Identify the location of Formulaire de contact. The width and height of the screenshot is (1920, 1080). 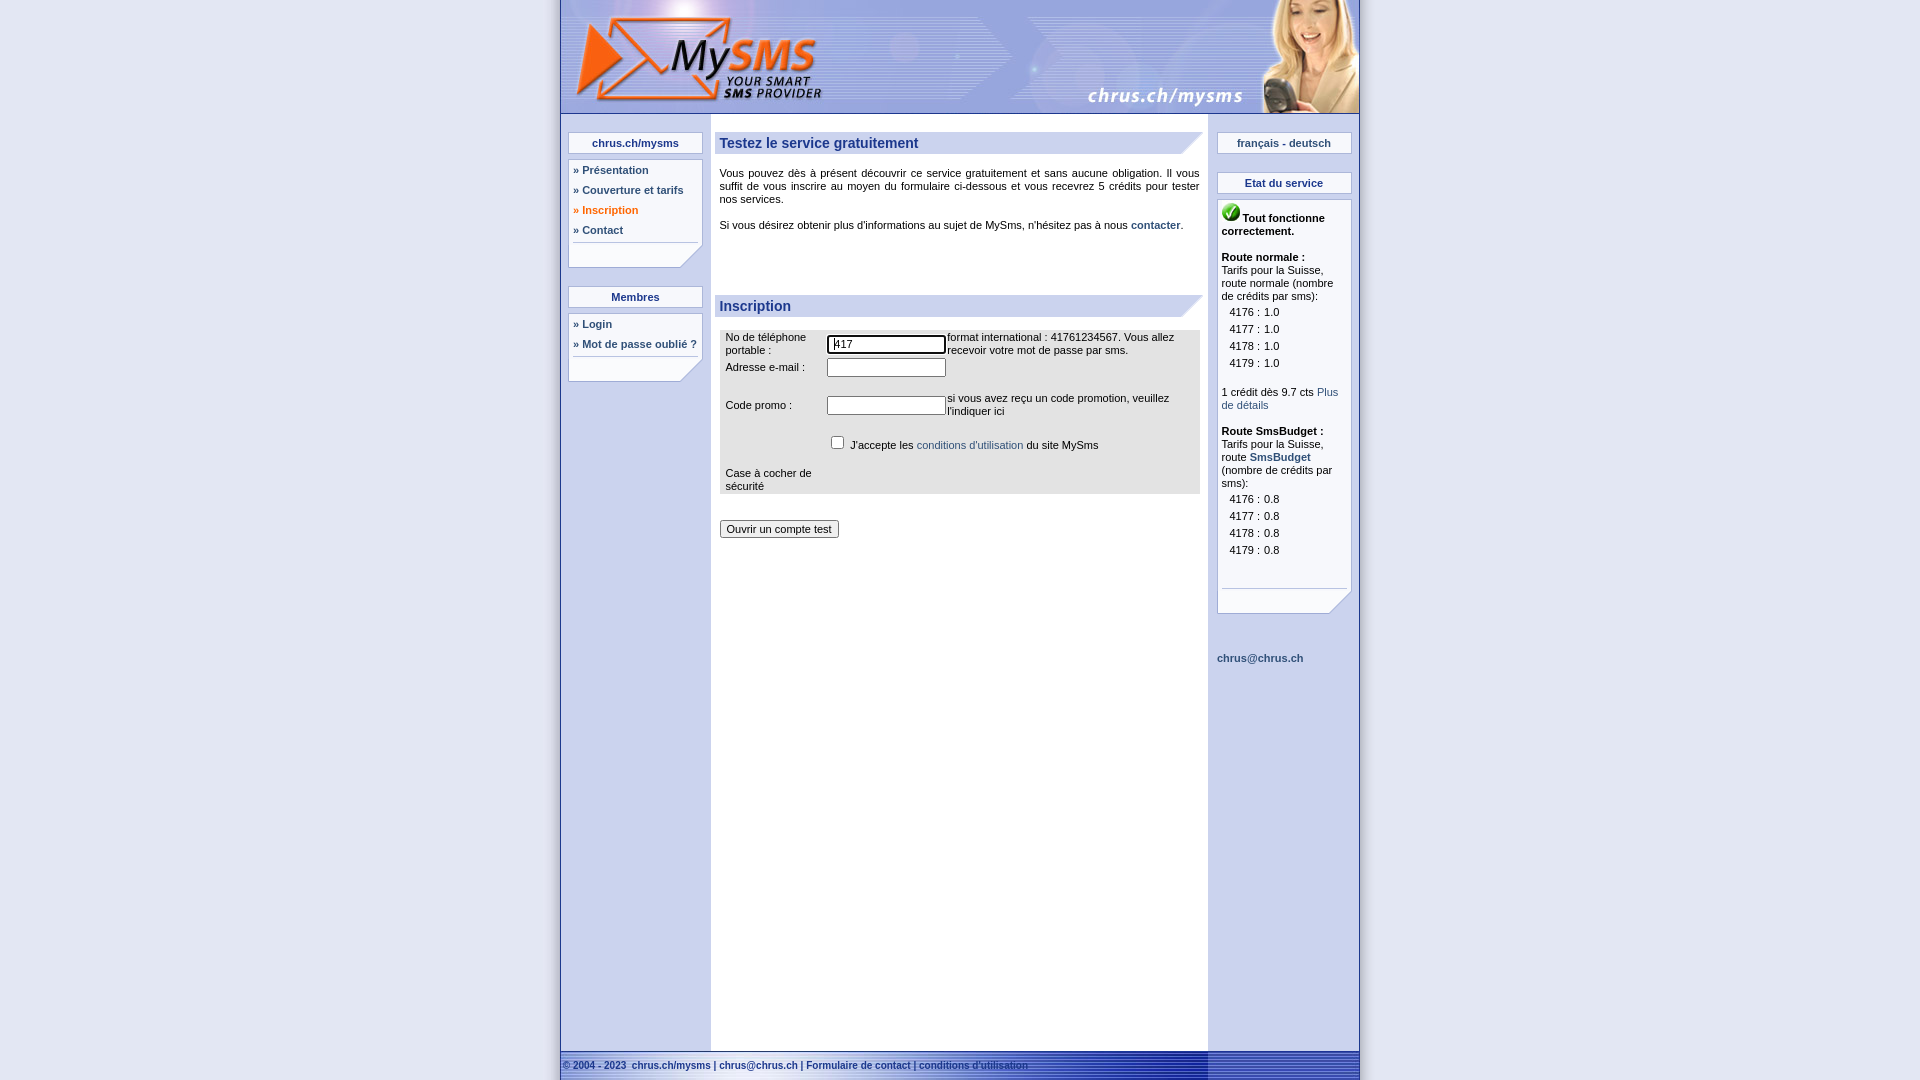
(858, 1066).